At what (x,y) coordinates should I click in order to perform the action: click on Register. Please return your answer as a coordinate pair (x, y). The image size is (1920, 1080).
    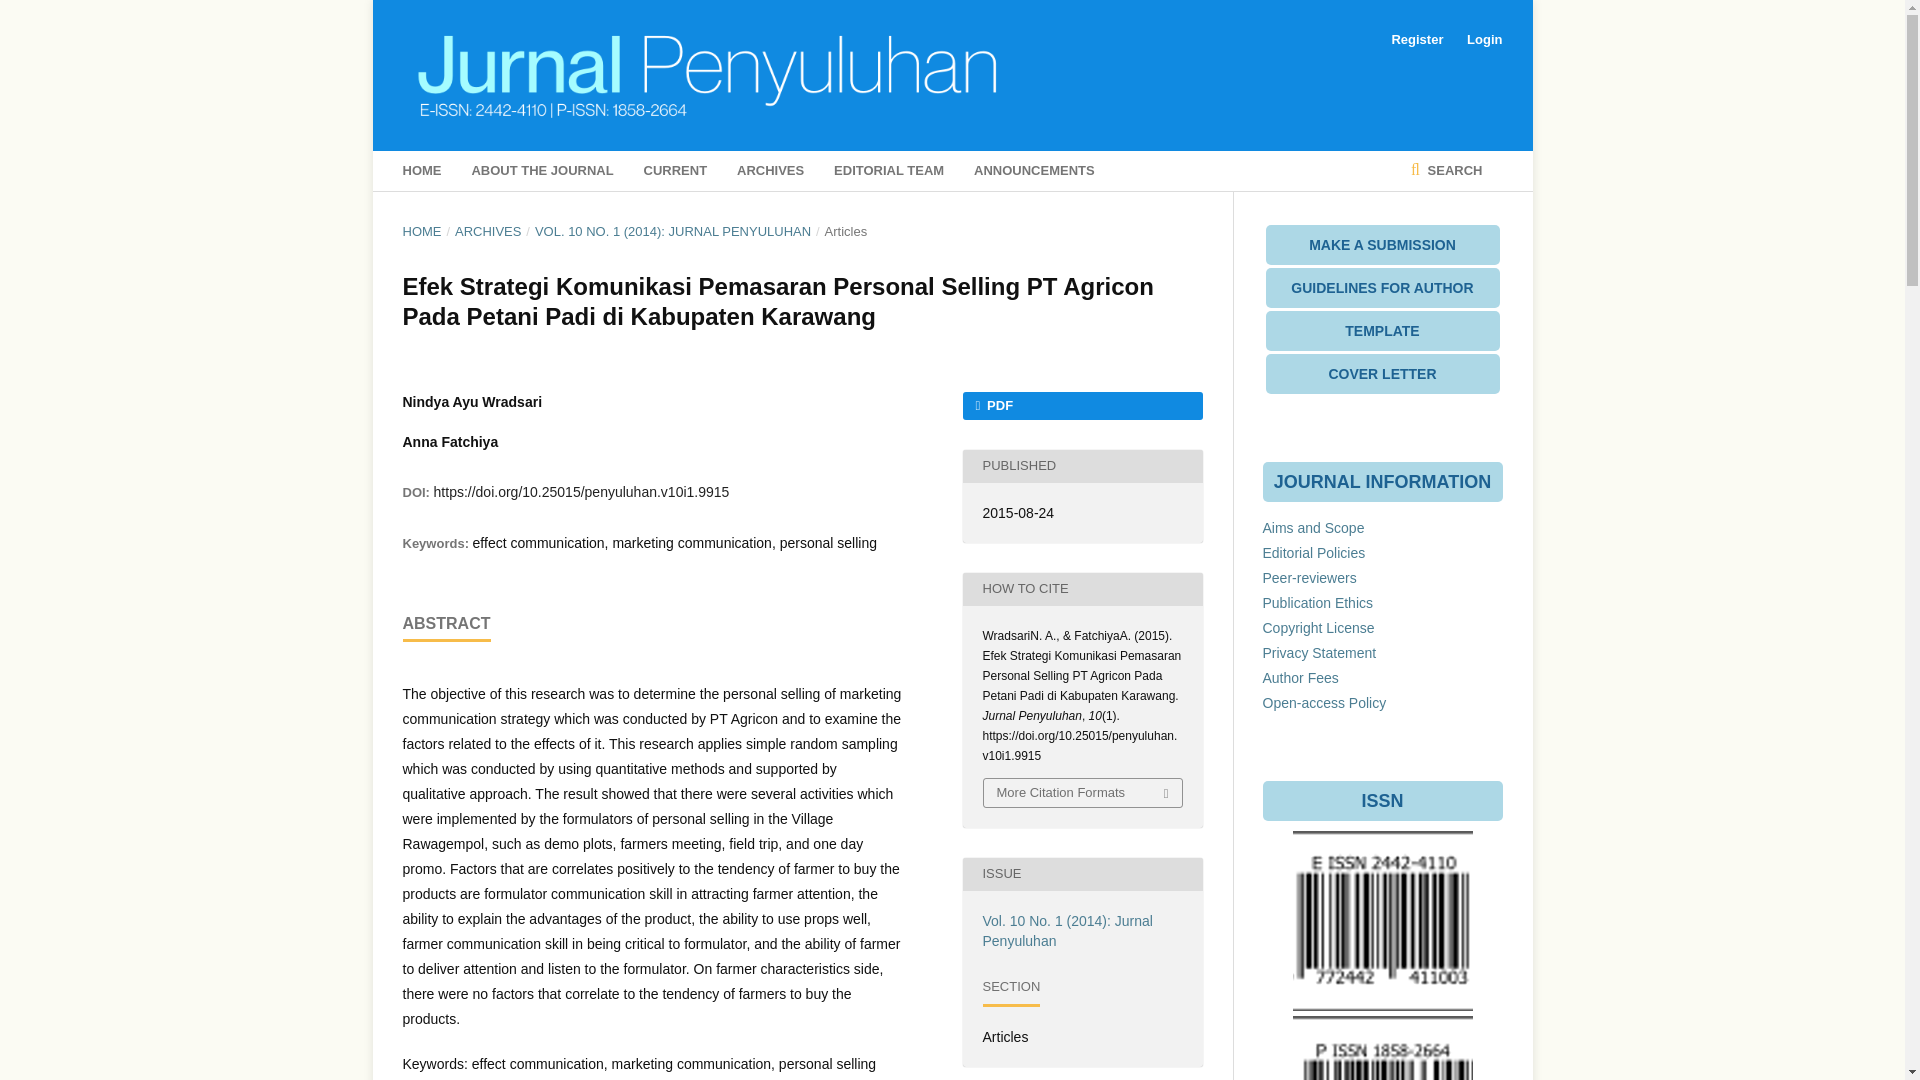
    Looking at the image, I should click on (1416, 40).